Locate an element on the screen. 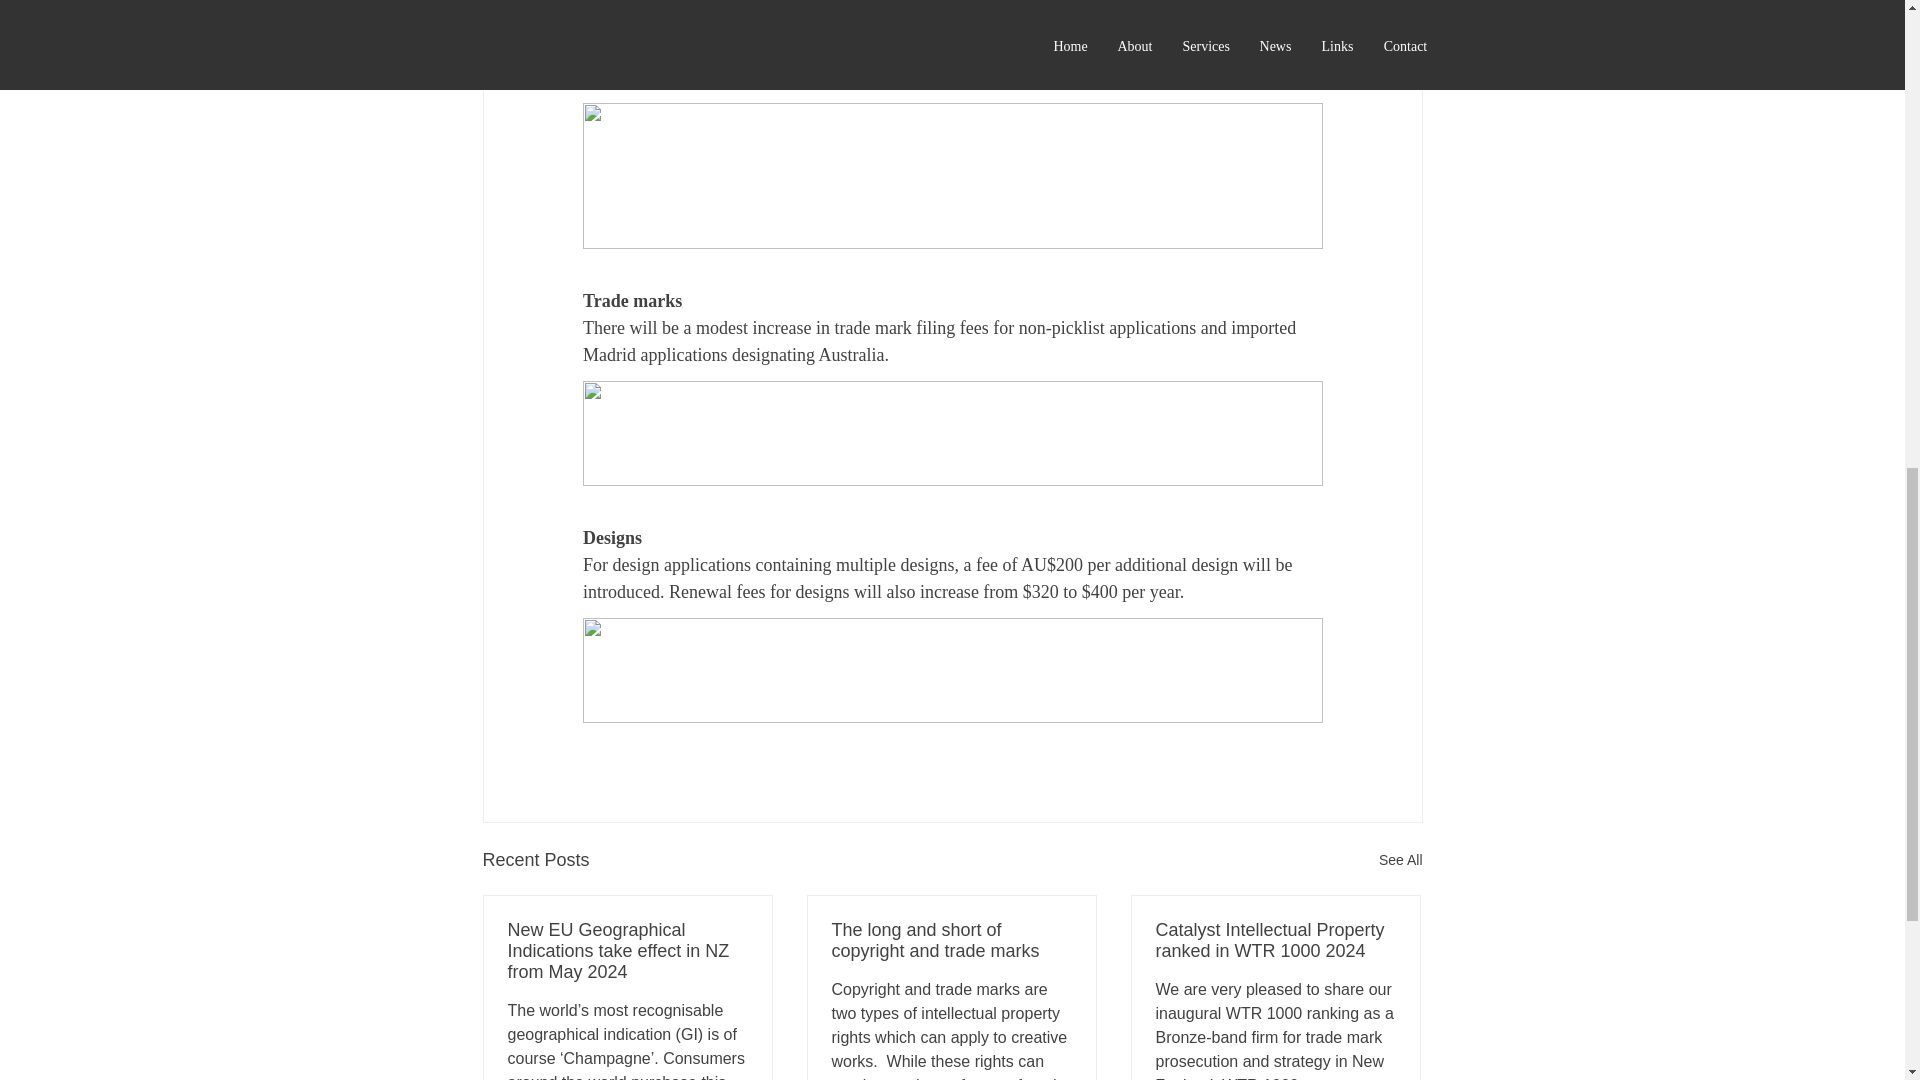 Image resolution: width=1920 pixels, height=1080 pixels. Catalyst Intellectual Property ranked in WTR 1000 2024 is located at coordinates (1275, 941).